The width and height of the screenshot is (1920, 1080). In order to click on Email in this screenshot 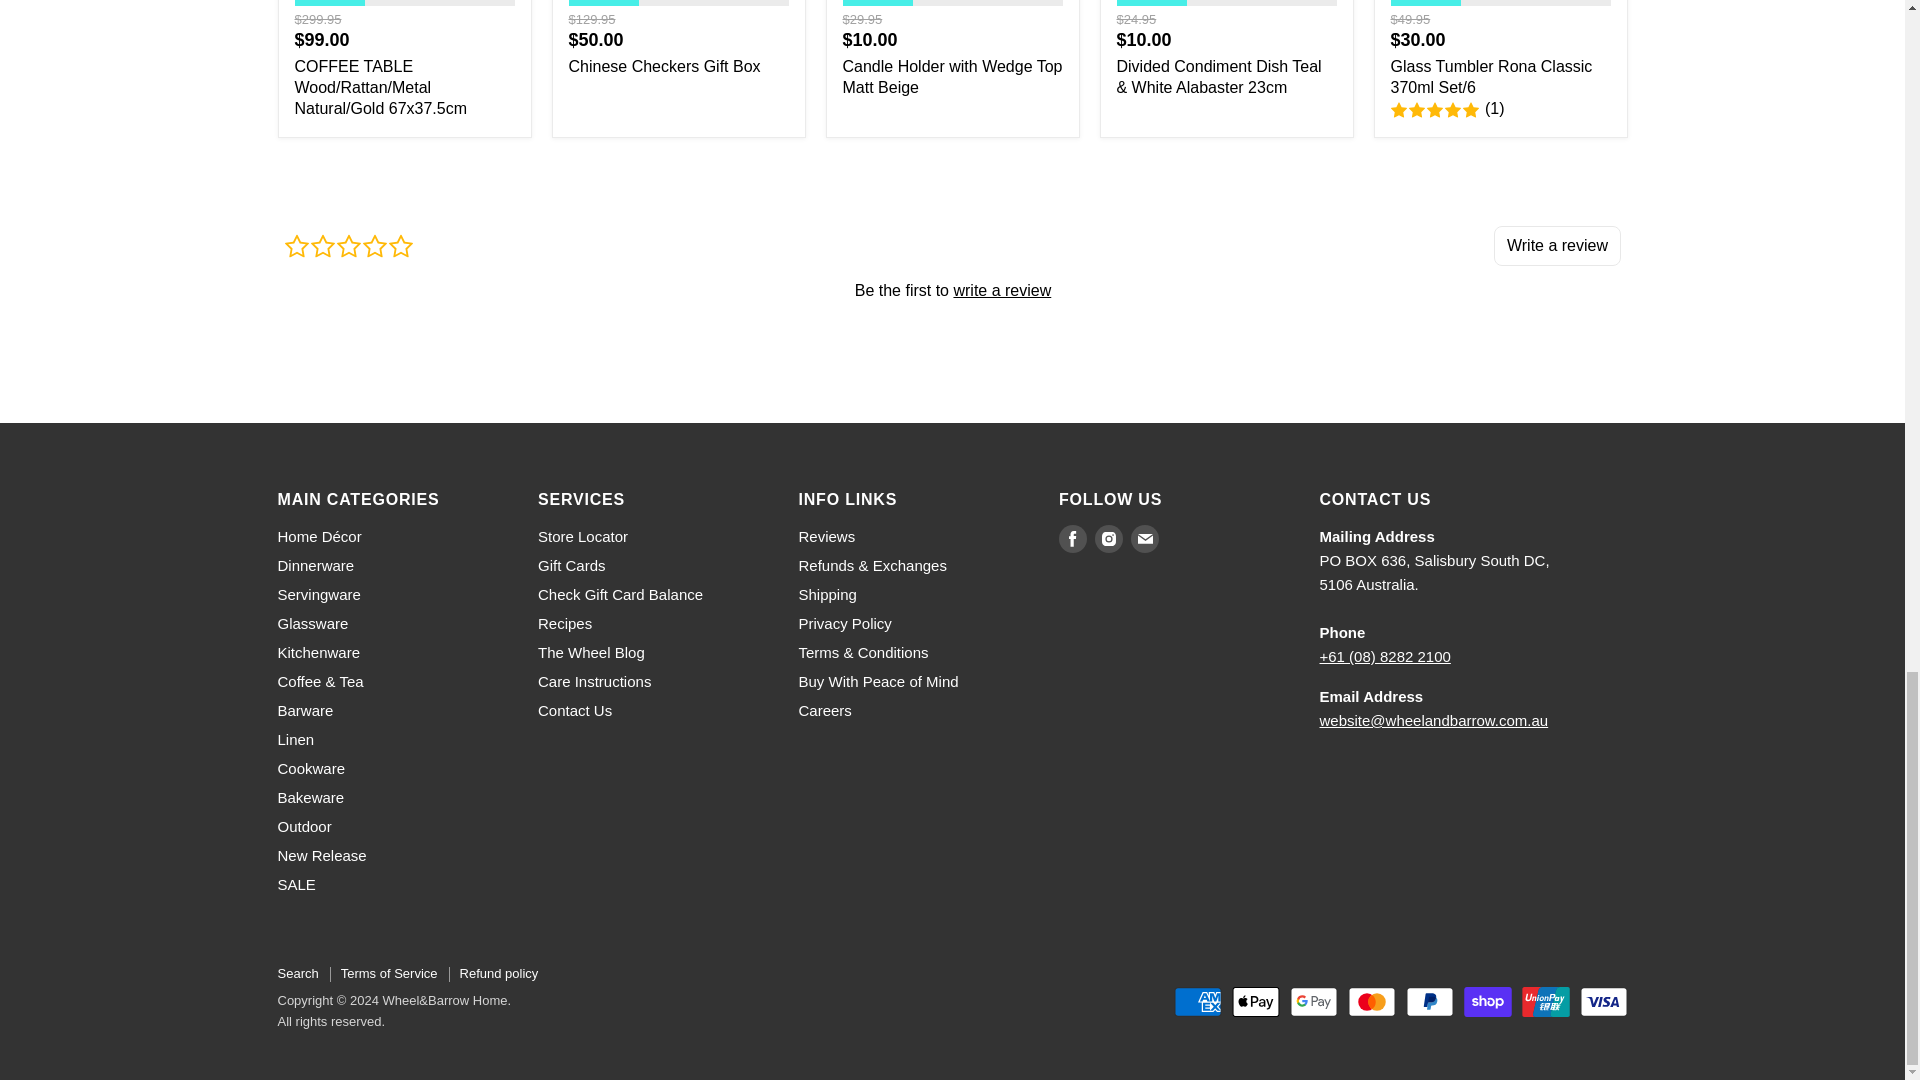, I will do `click(1144, 538)`.